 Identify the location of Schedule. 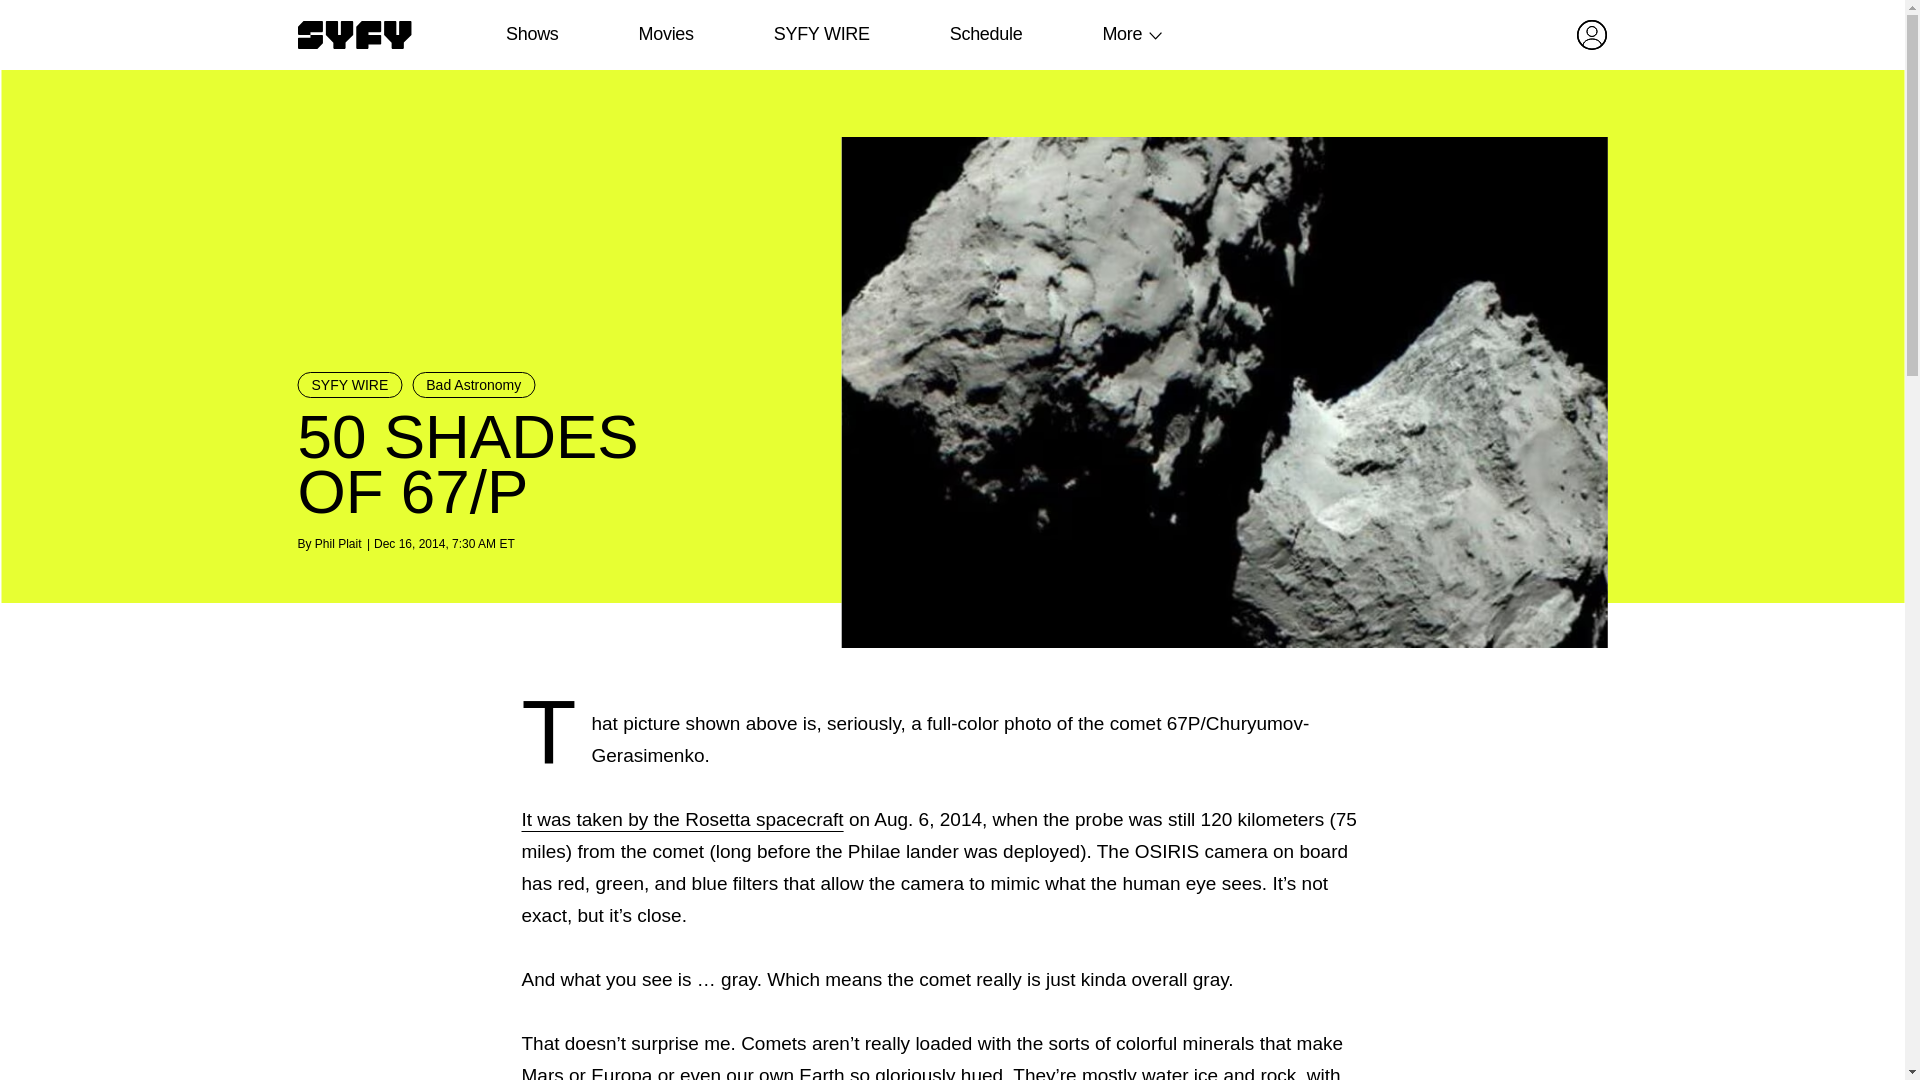
(984, 34).